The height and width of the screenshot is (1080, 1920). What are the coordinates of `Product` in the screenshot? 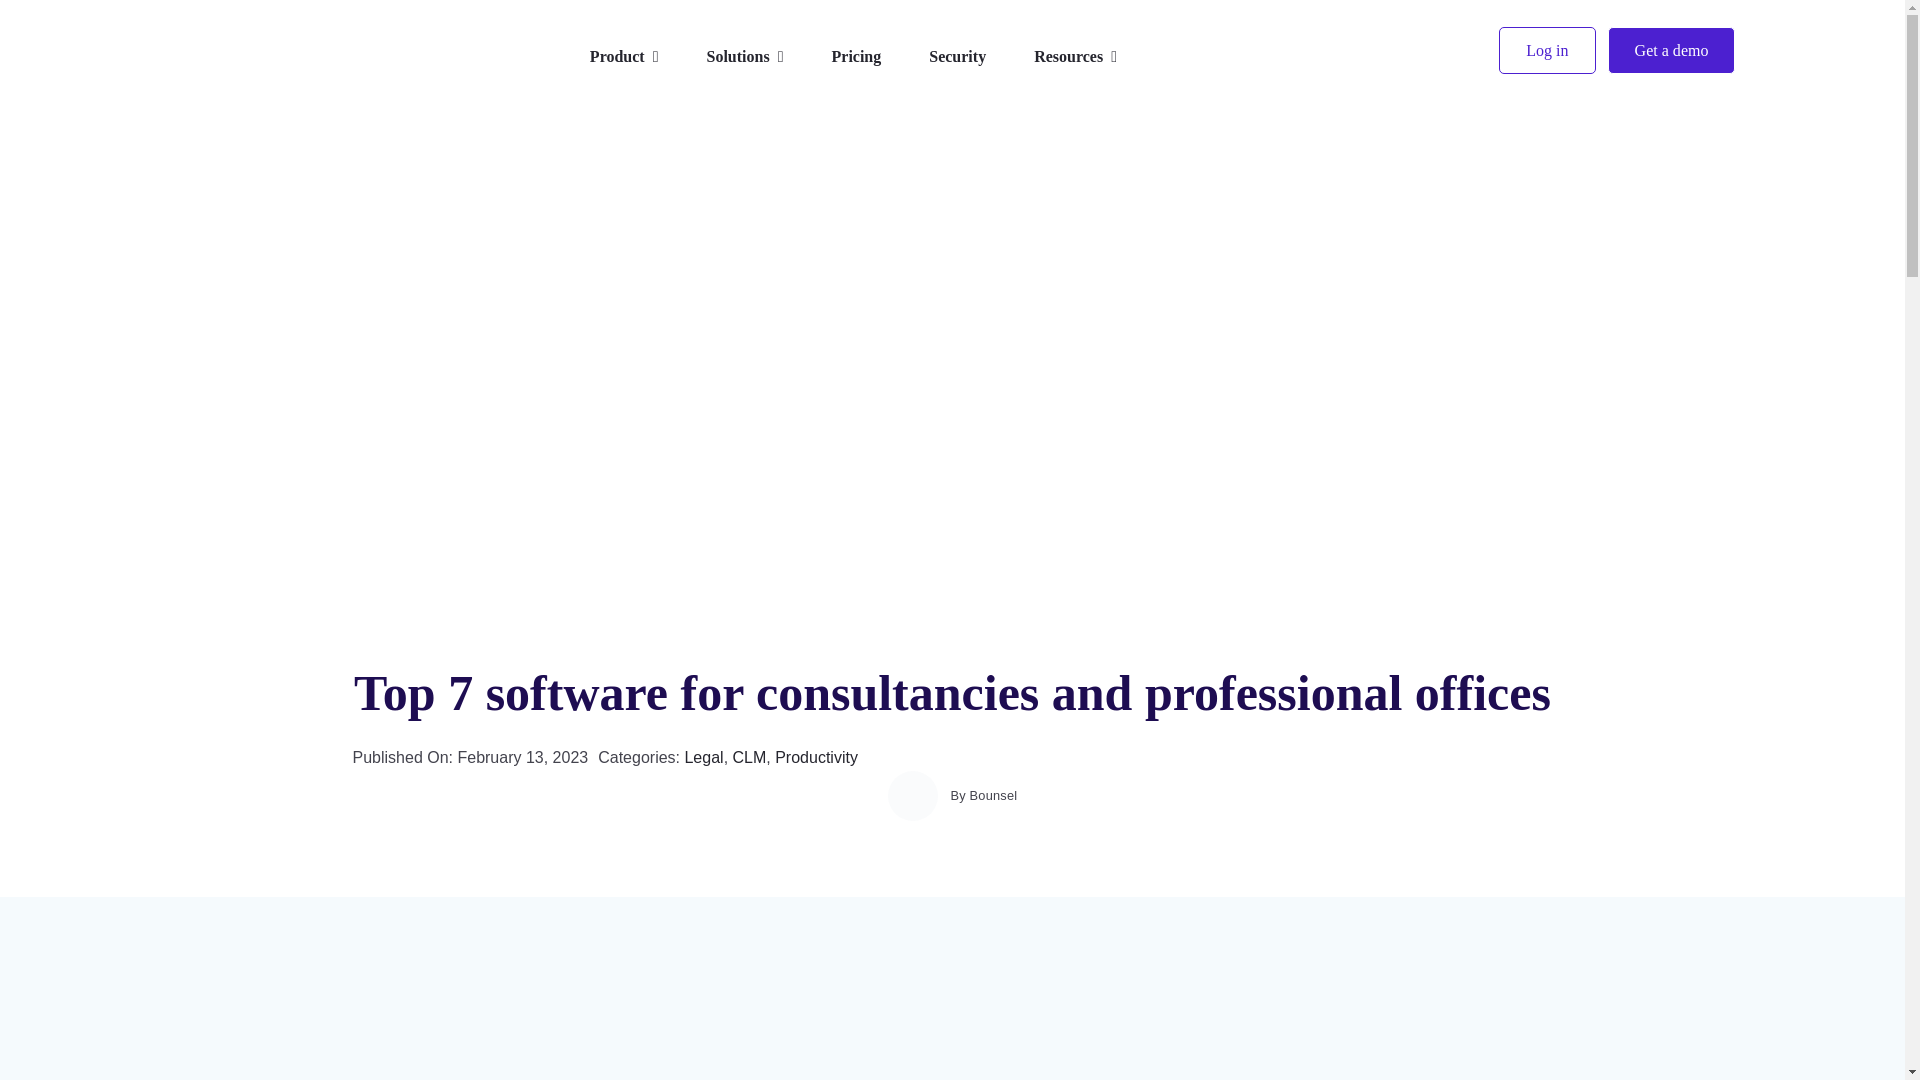 It's located at (624, 58).